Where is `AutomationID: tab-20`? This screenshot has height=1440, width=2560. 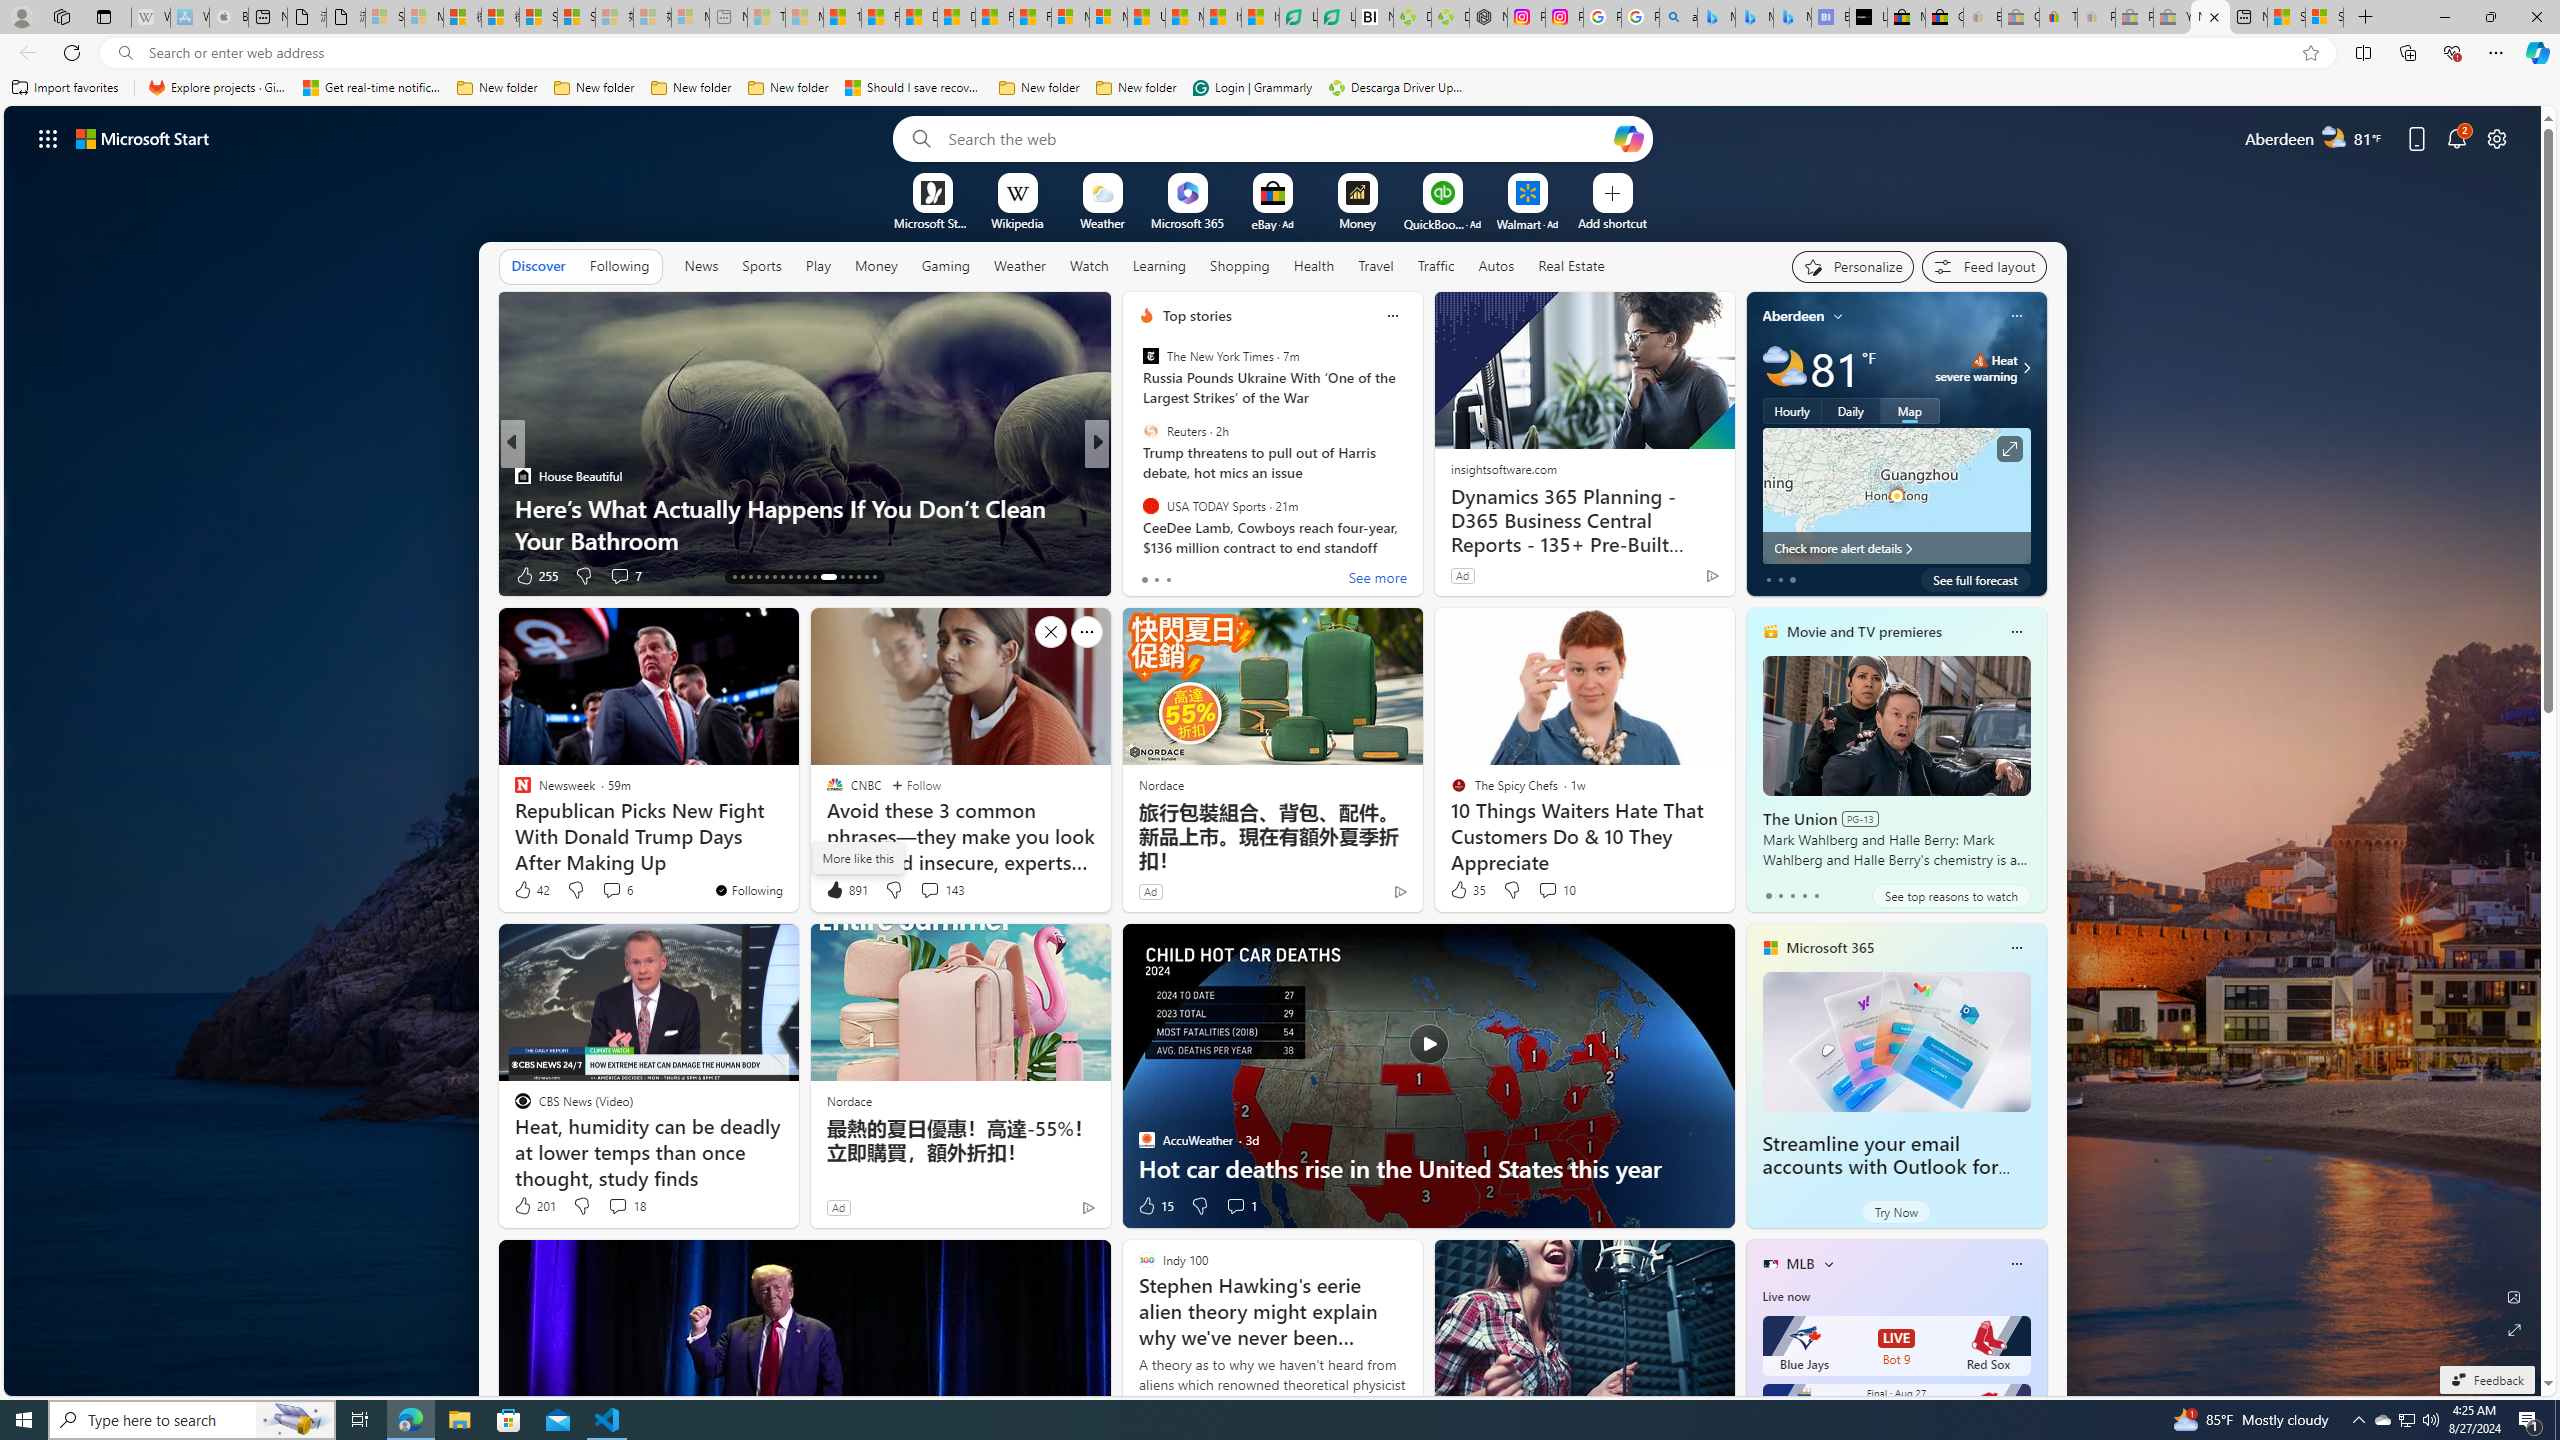
AutomationID: tab-20 is located at coordinates (790, 577).